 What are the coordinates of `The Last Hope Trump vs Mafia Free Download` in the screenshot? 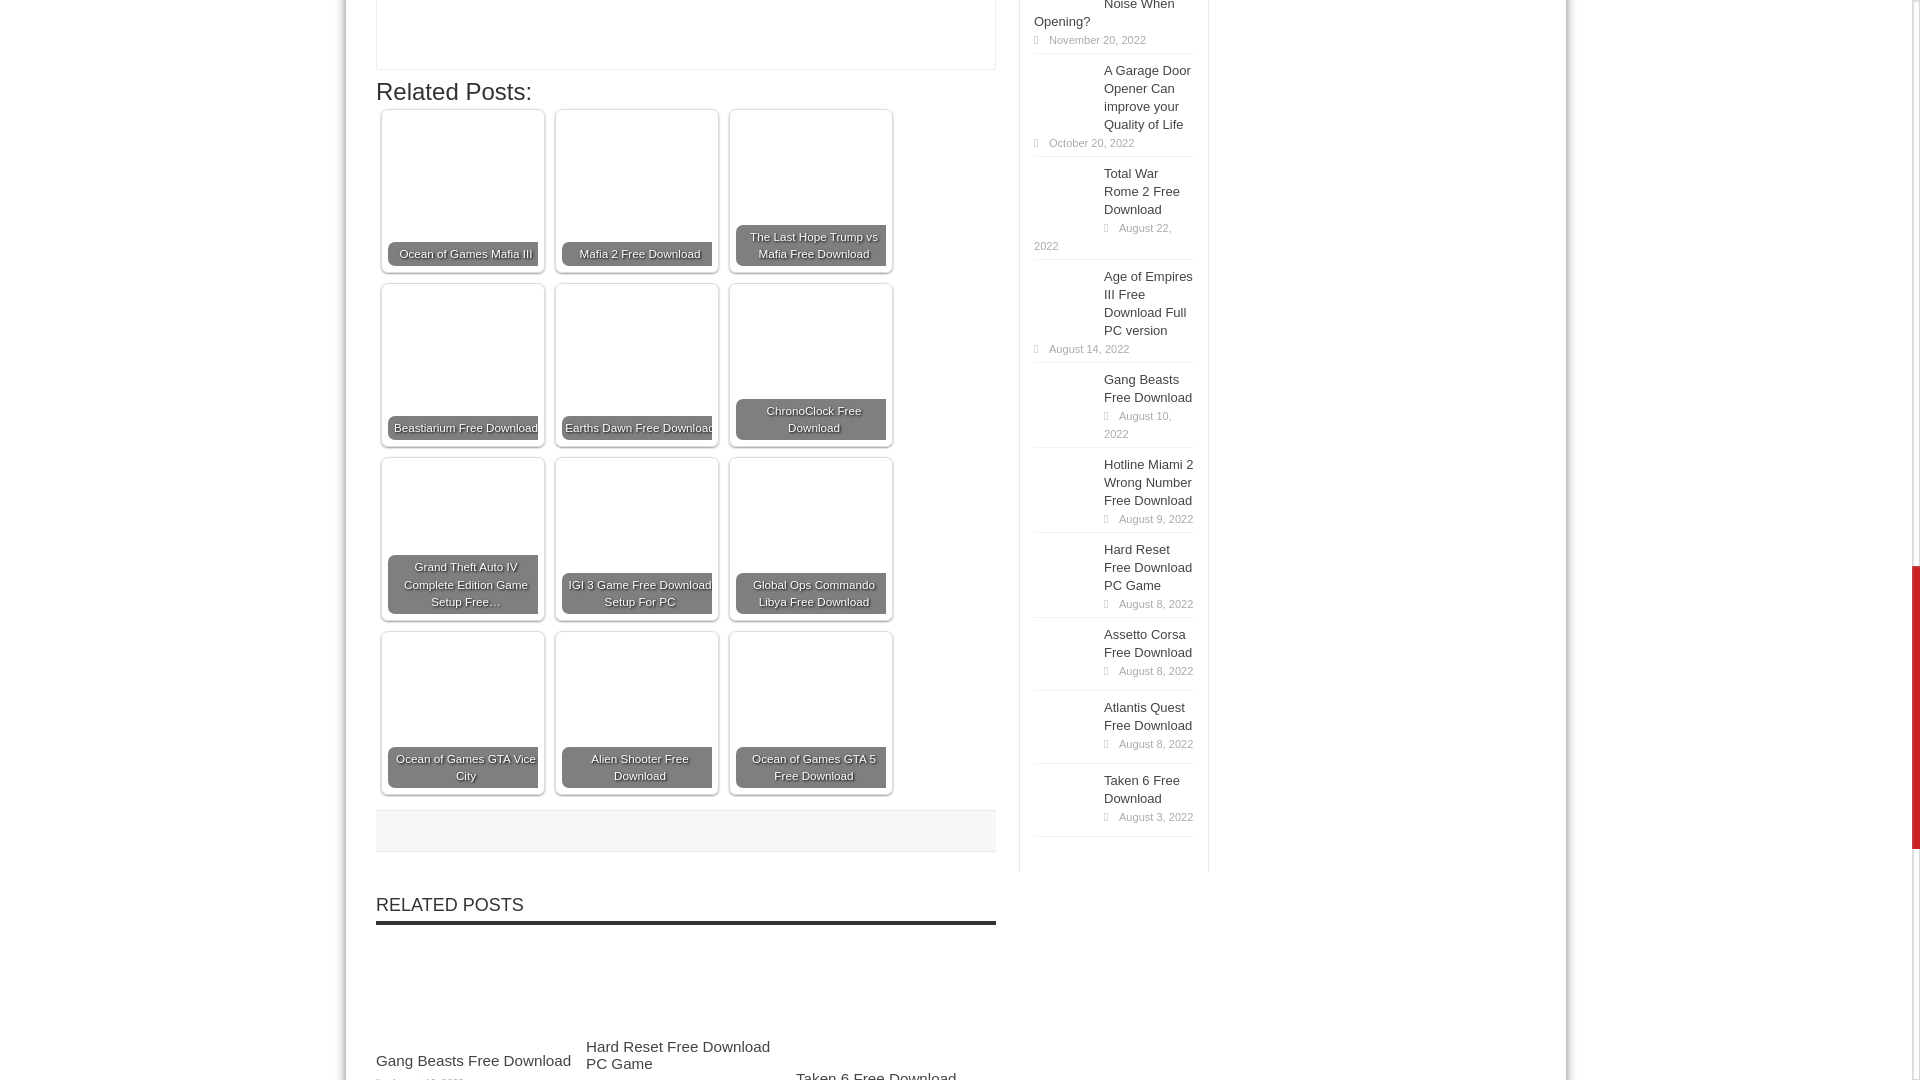 It's located at (810, 190).